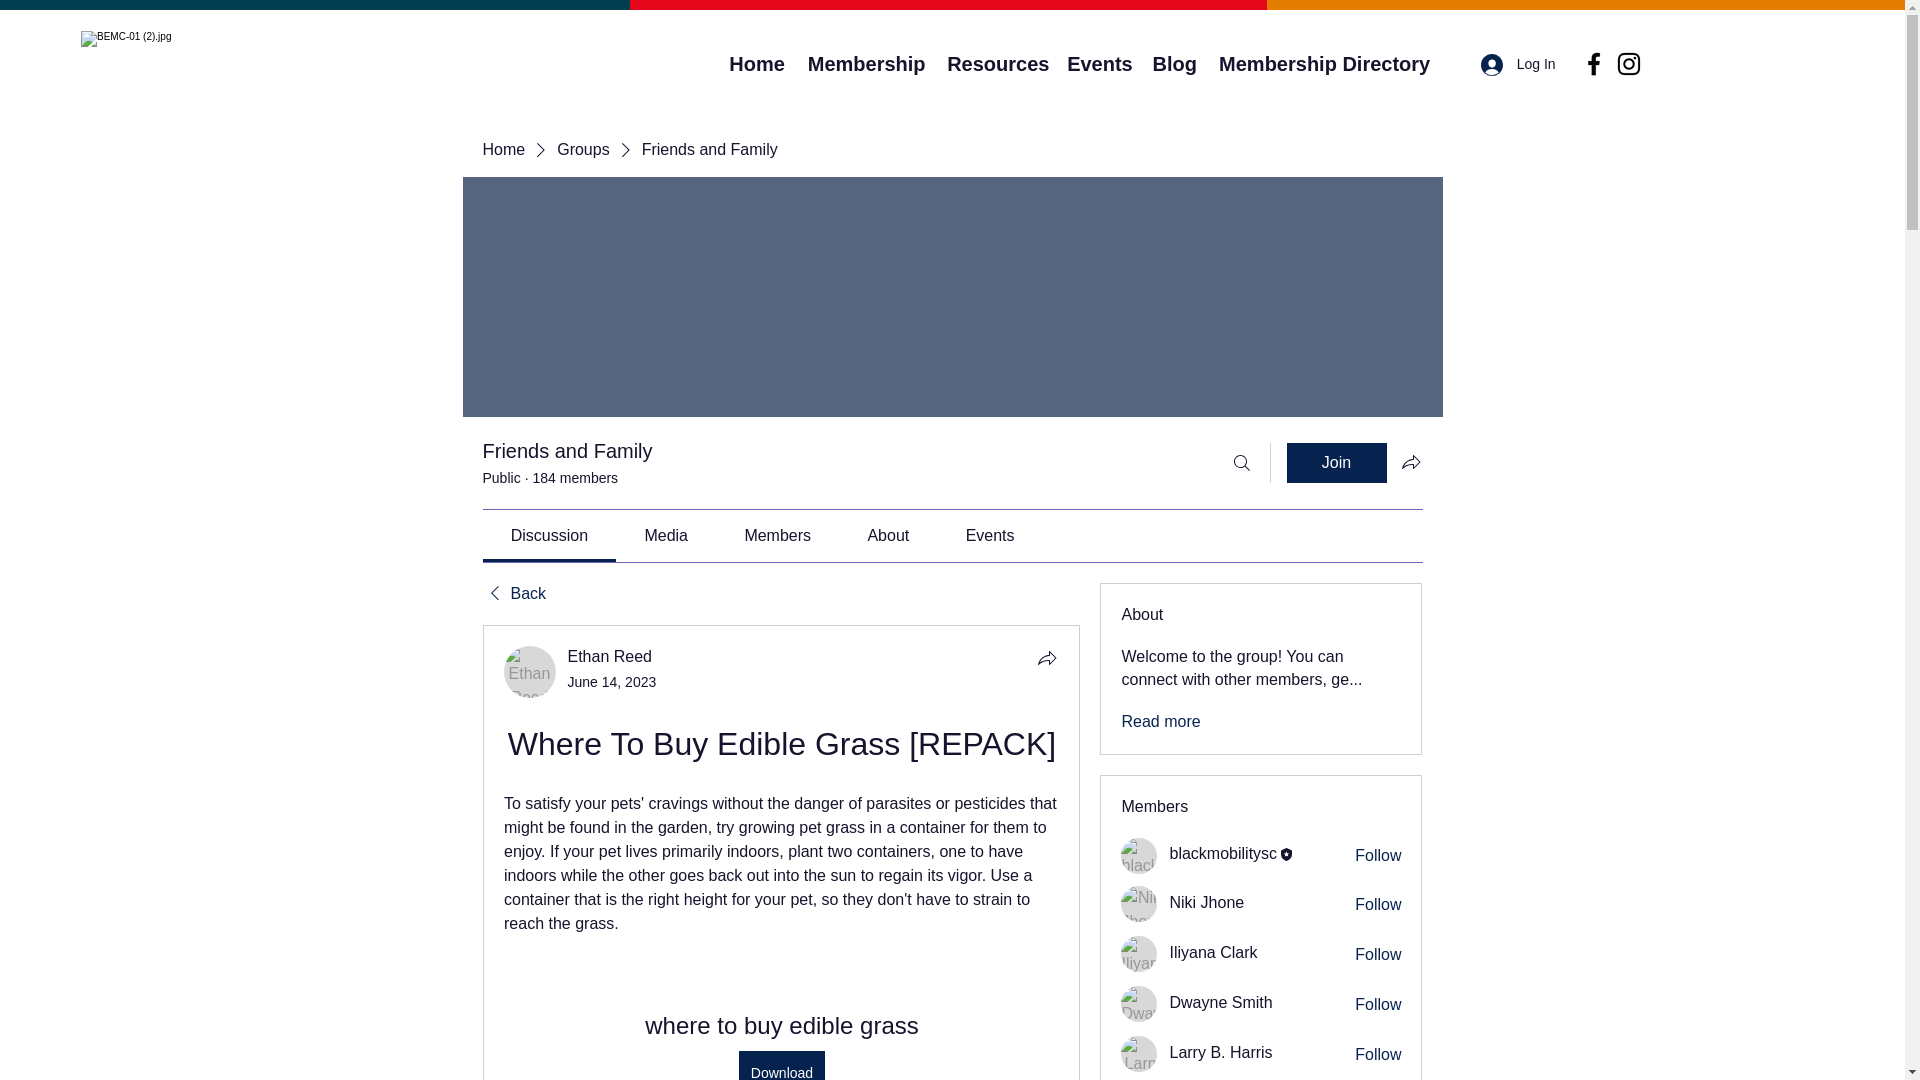  I want to click on Read more, so click(1160, 722).